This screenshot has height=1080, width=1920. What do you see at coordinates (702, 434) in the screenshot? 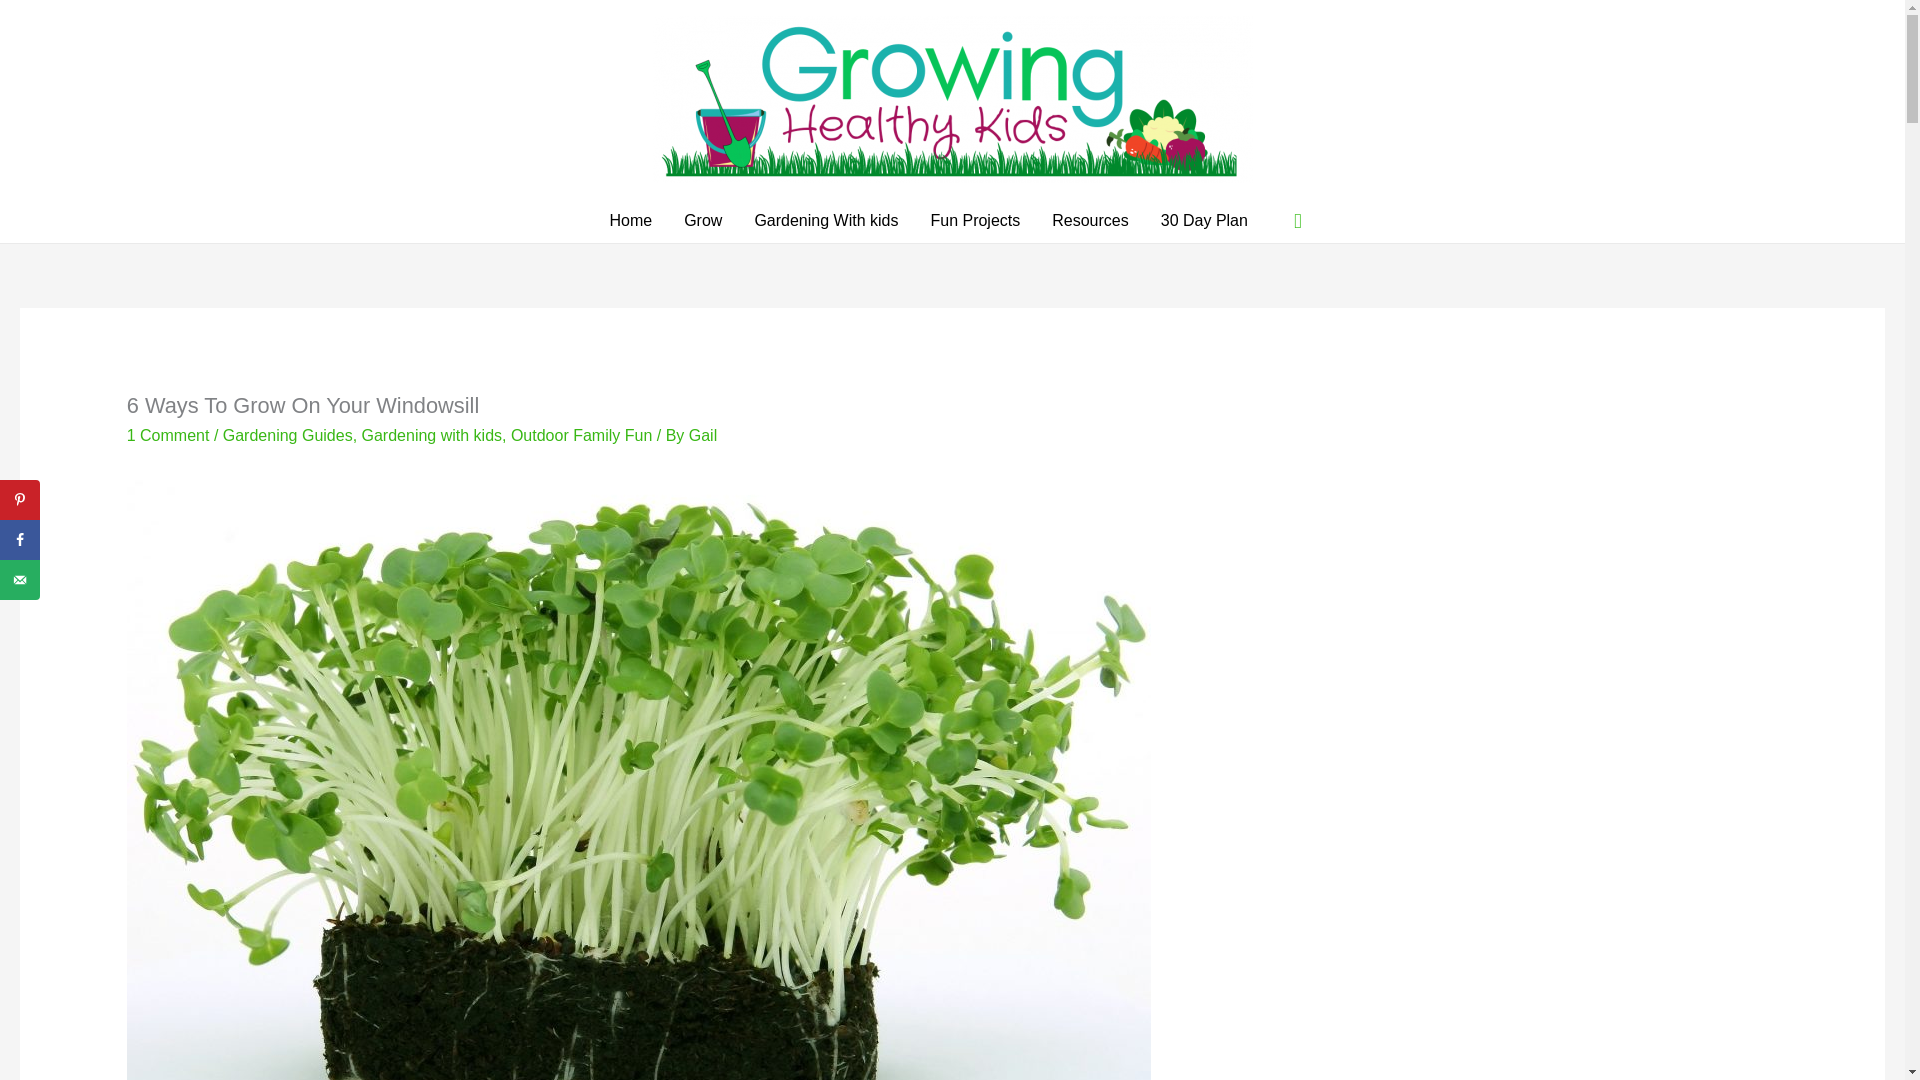
I see `Gail` at bounding box center [702, 434].